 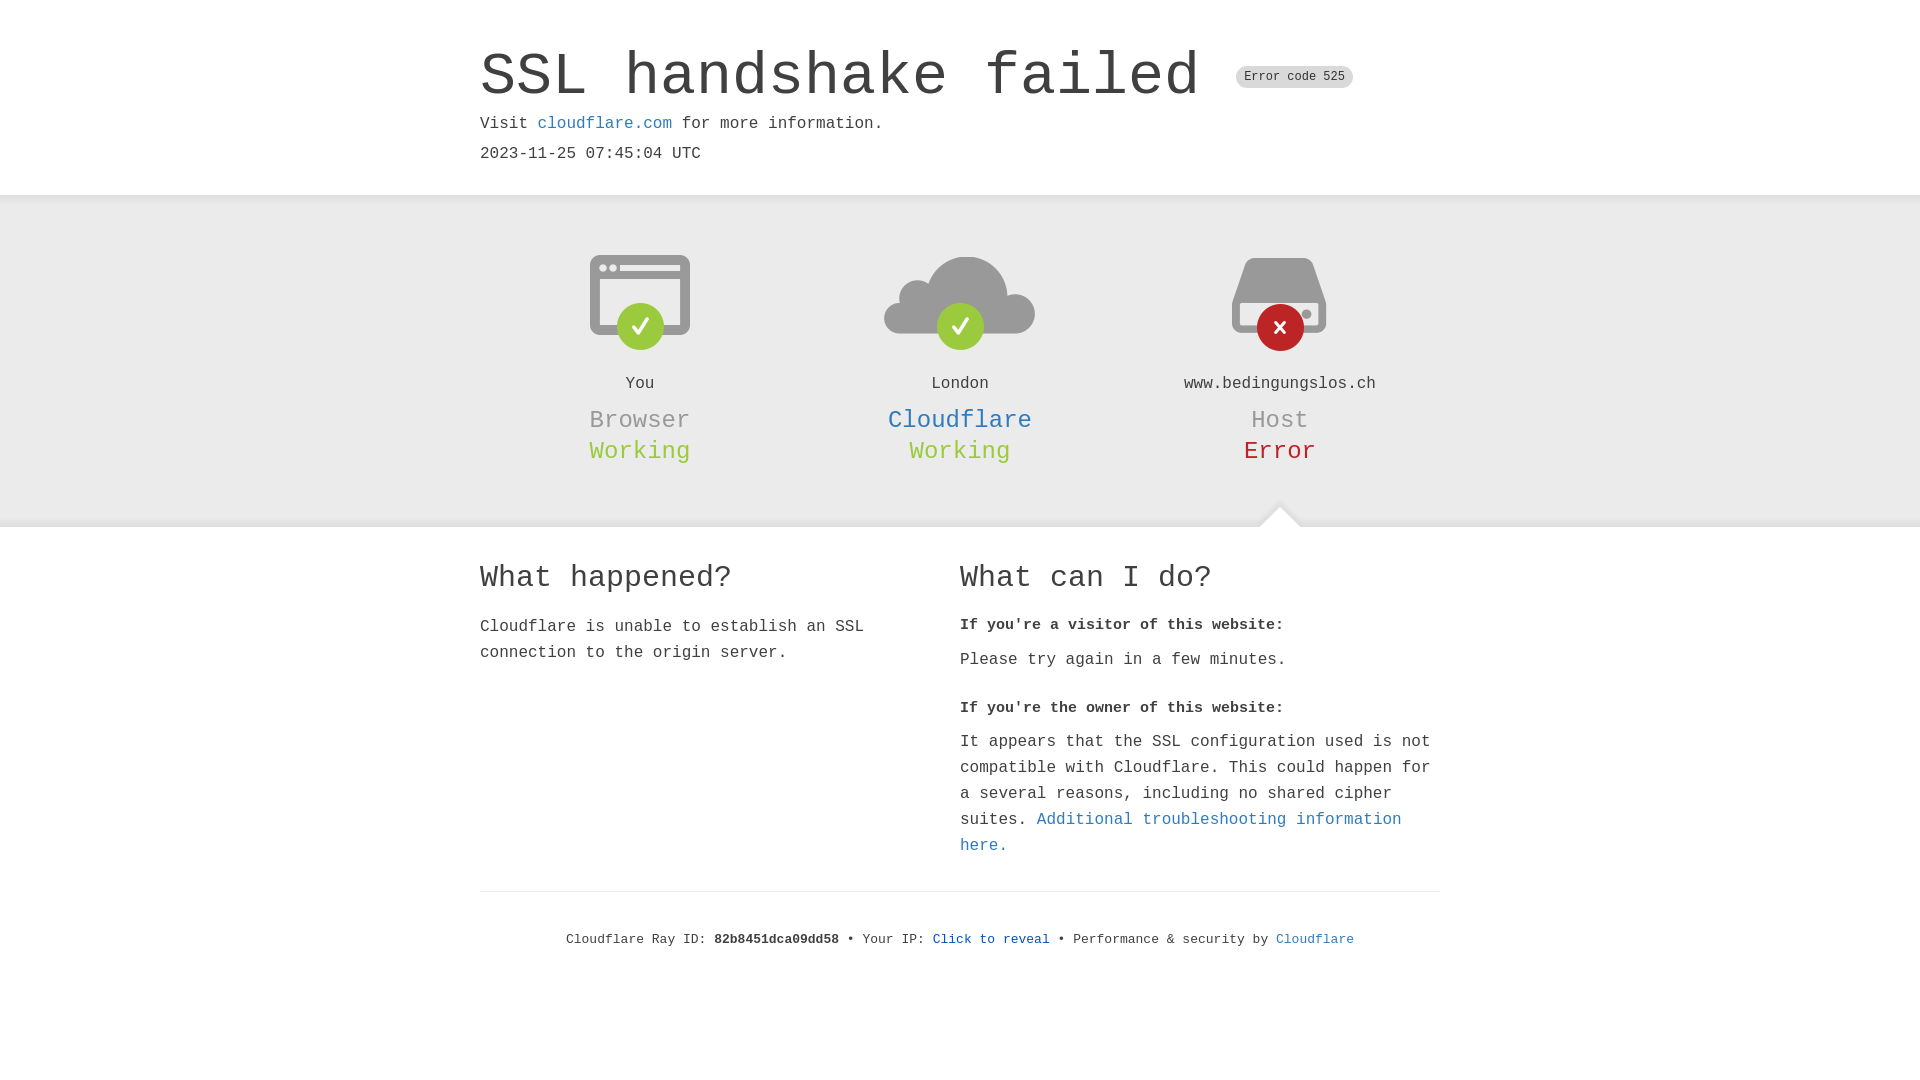 What do you see at coordinates (1181, 833) in the screenshot?
I see `Additional troubleshooting information here.` at bounding box center [1181, 833].